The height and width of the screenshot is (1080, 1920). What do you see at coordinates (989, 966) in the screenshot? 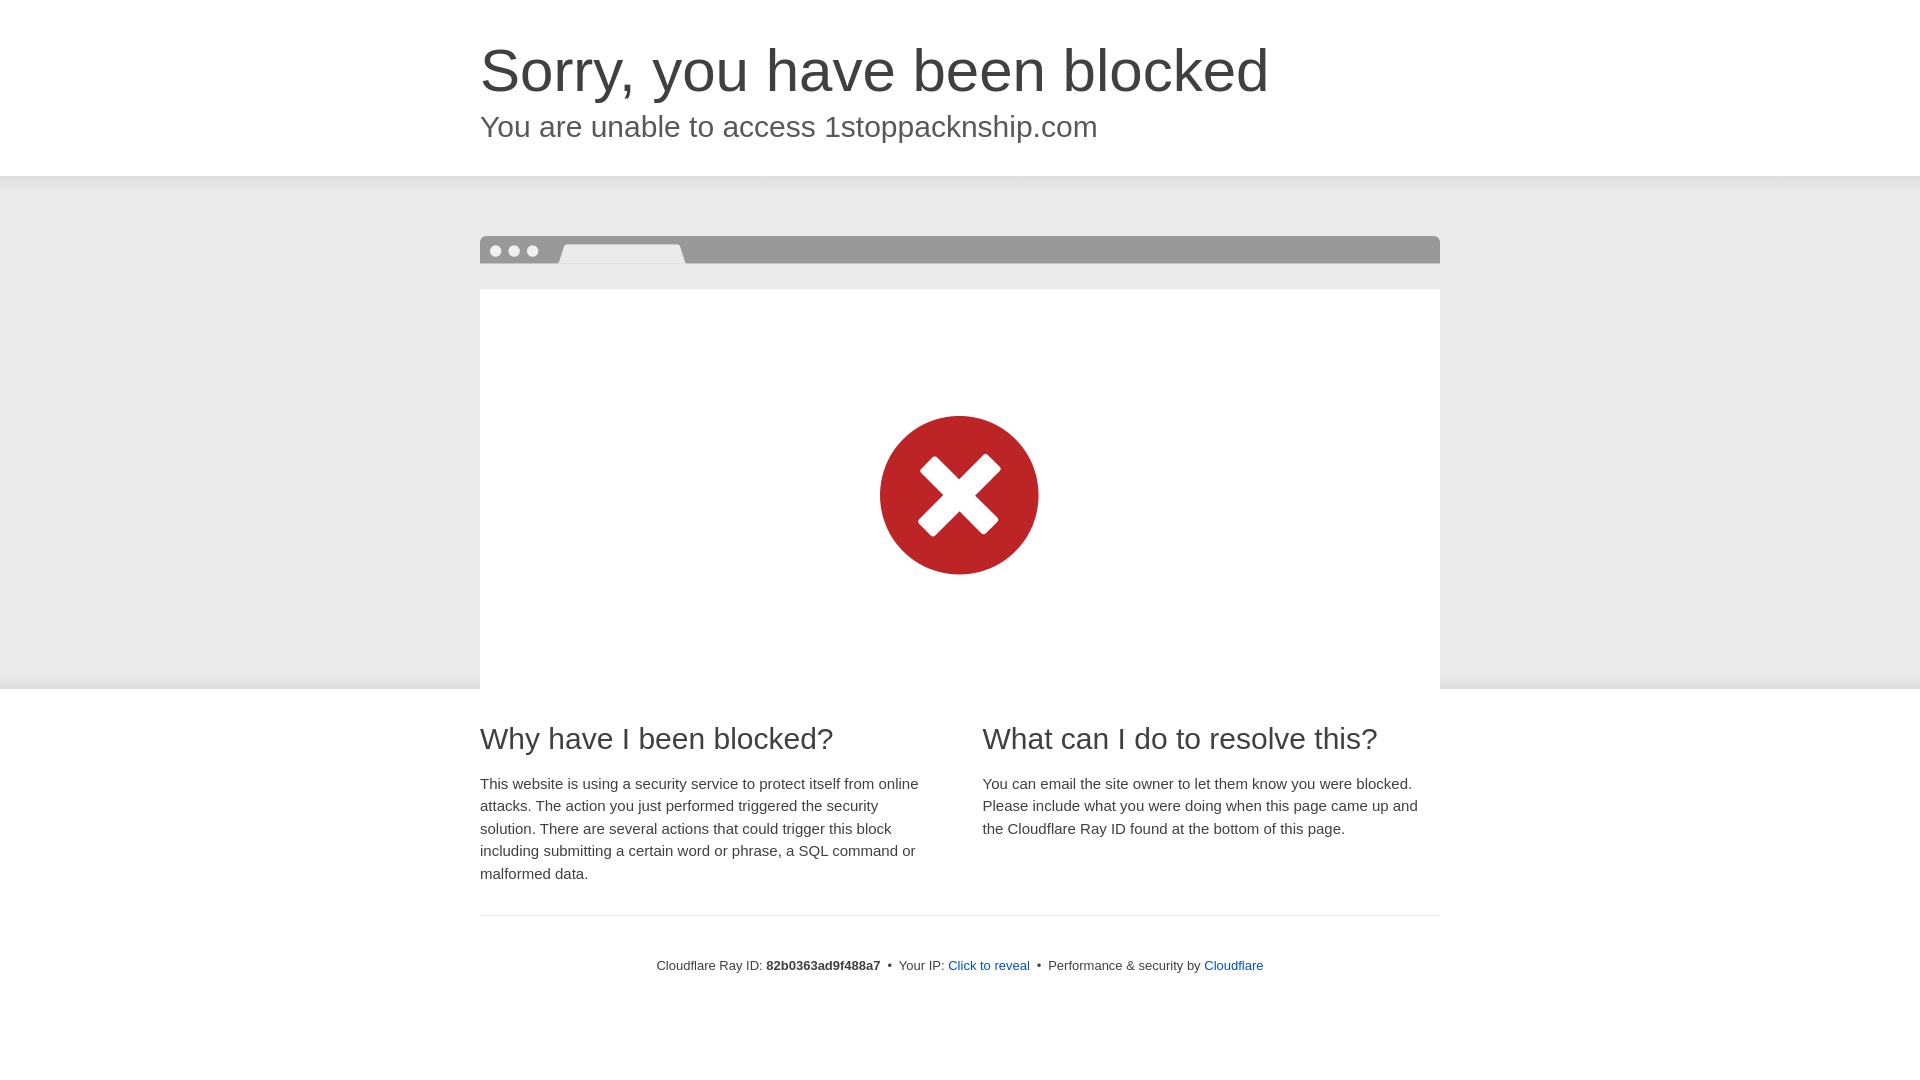
I see `Click to reveal` at bounding box center [989, 966].